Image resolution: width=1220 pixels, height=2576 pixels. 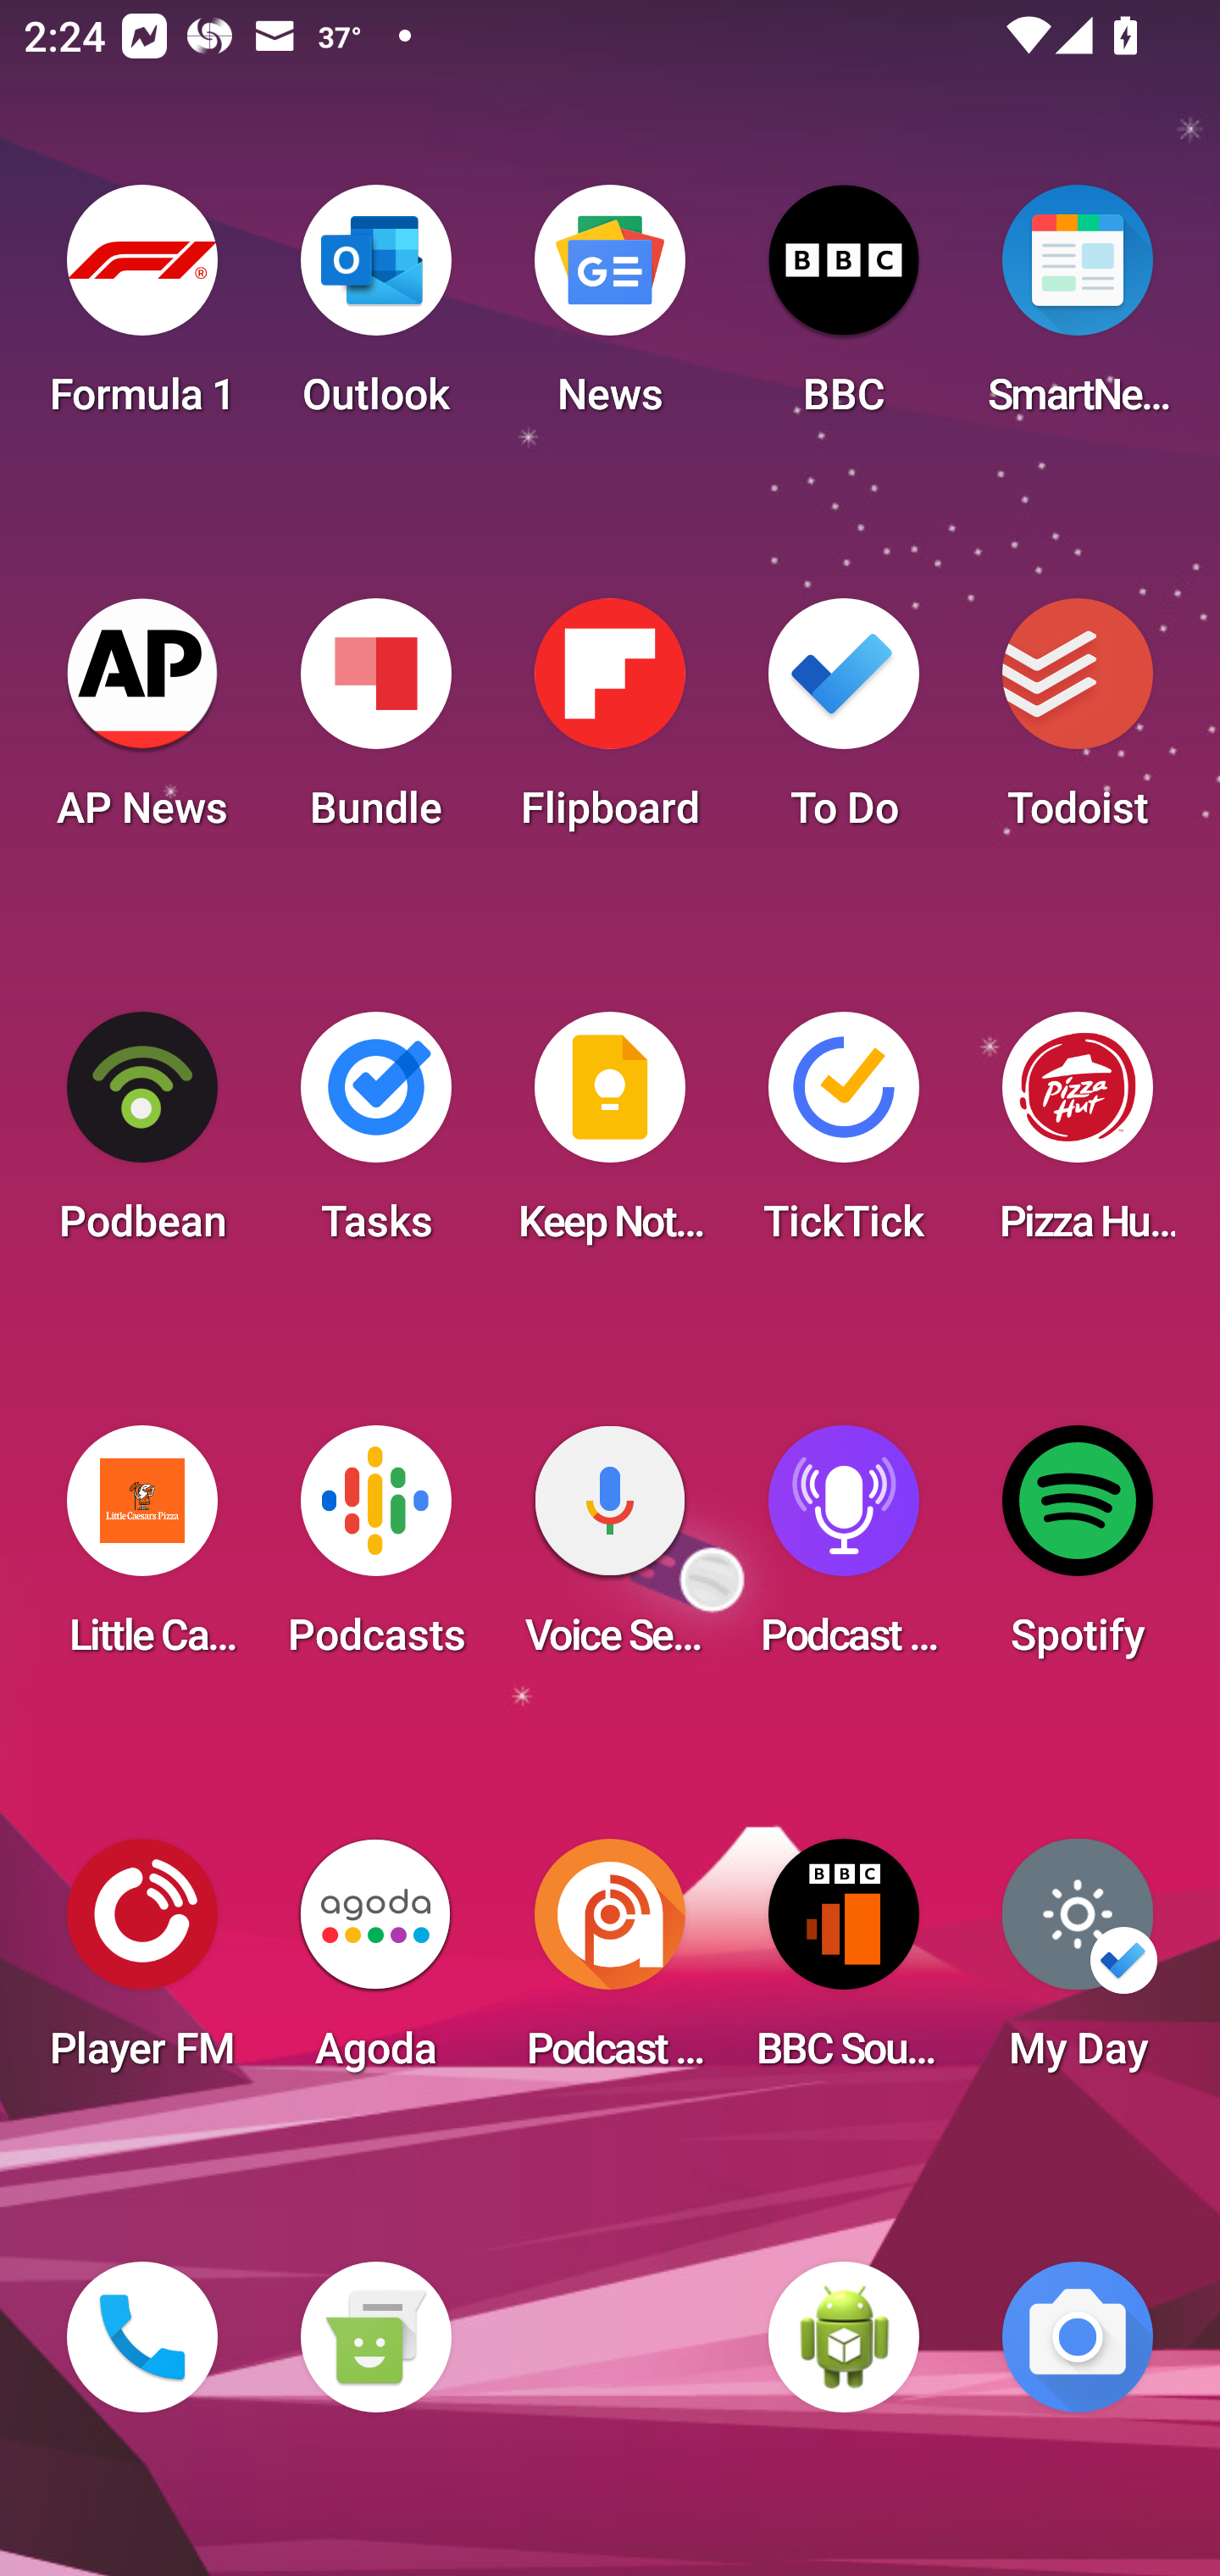 What do you see at coordinates (844, 724) in the screenshot?
I see `To Do` at bounding box center [844, 724].